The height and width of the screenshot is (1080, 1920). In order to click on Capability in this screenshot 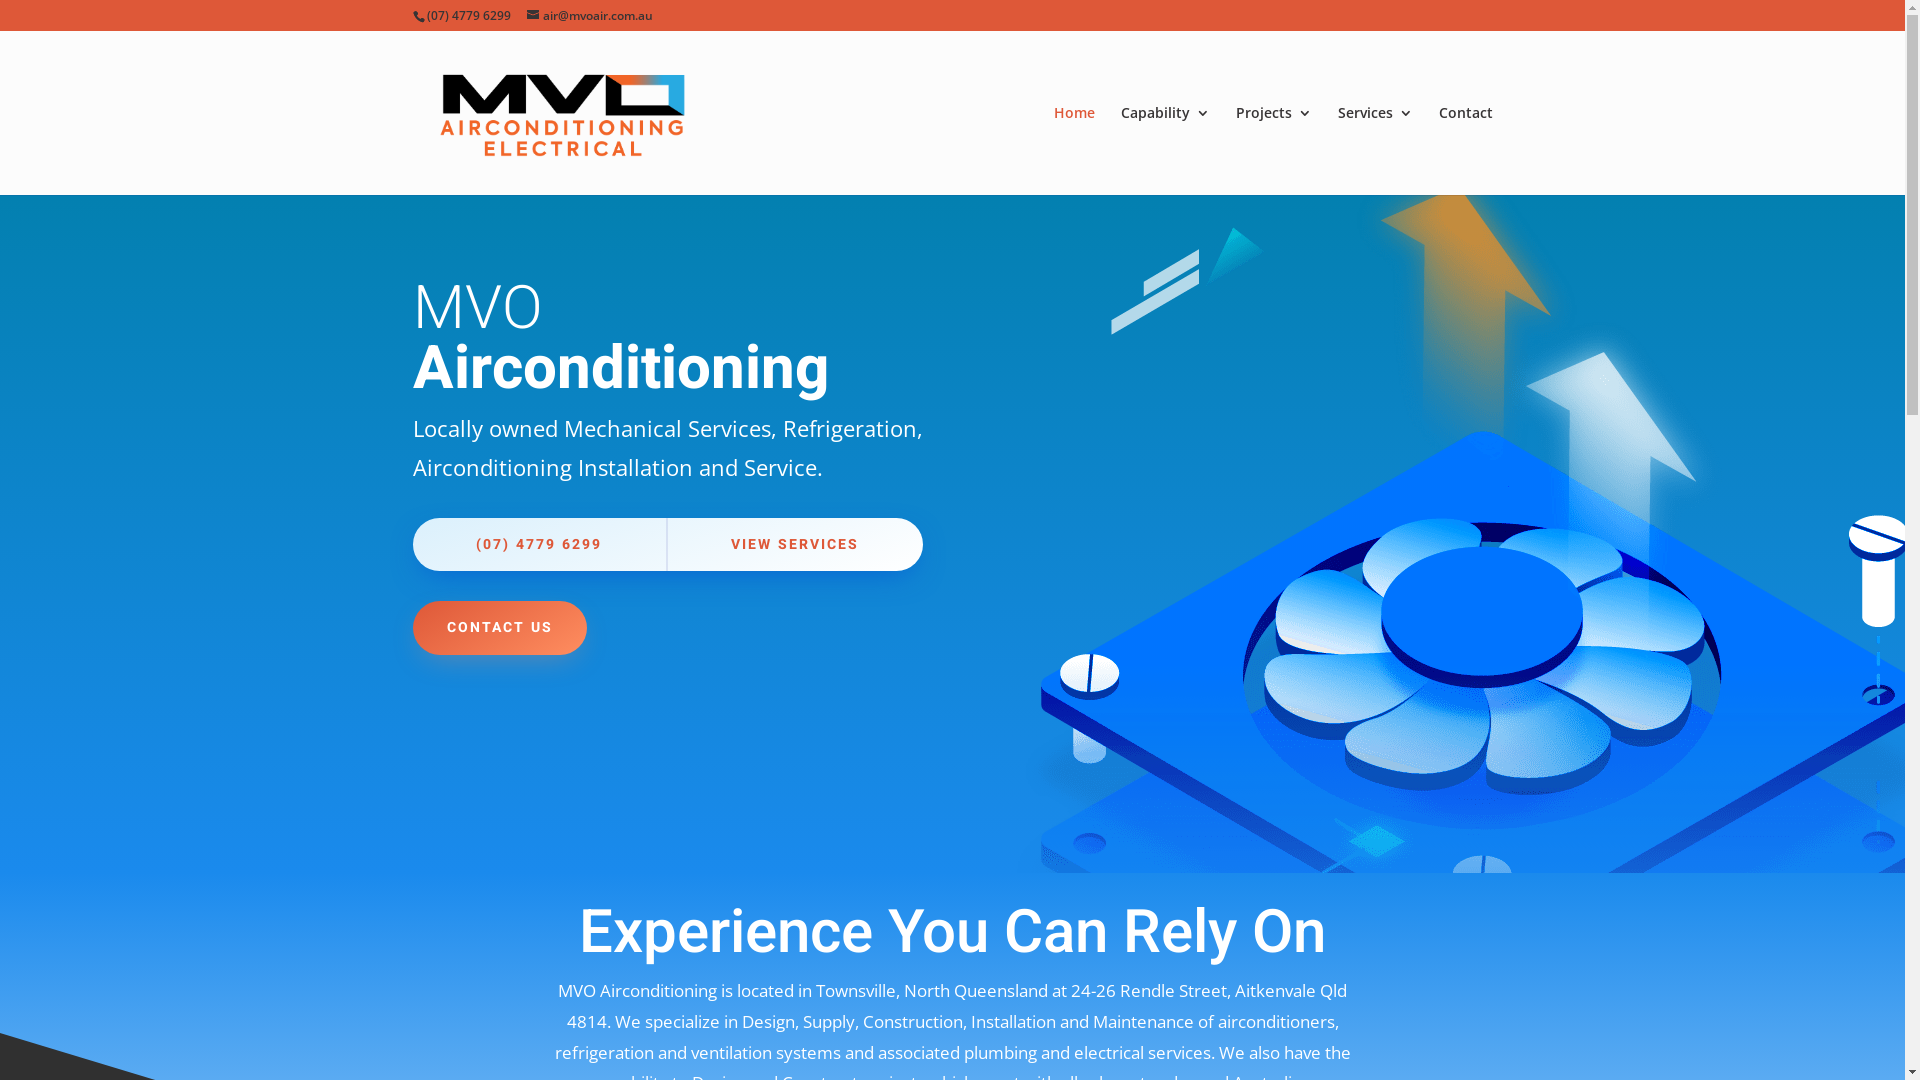, I will do `click(1164, 150)`.